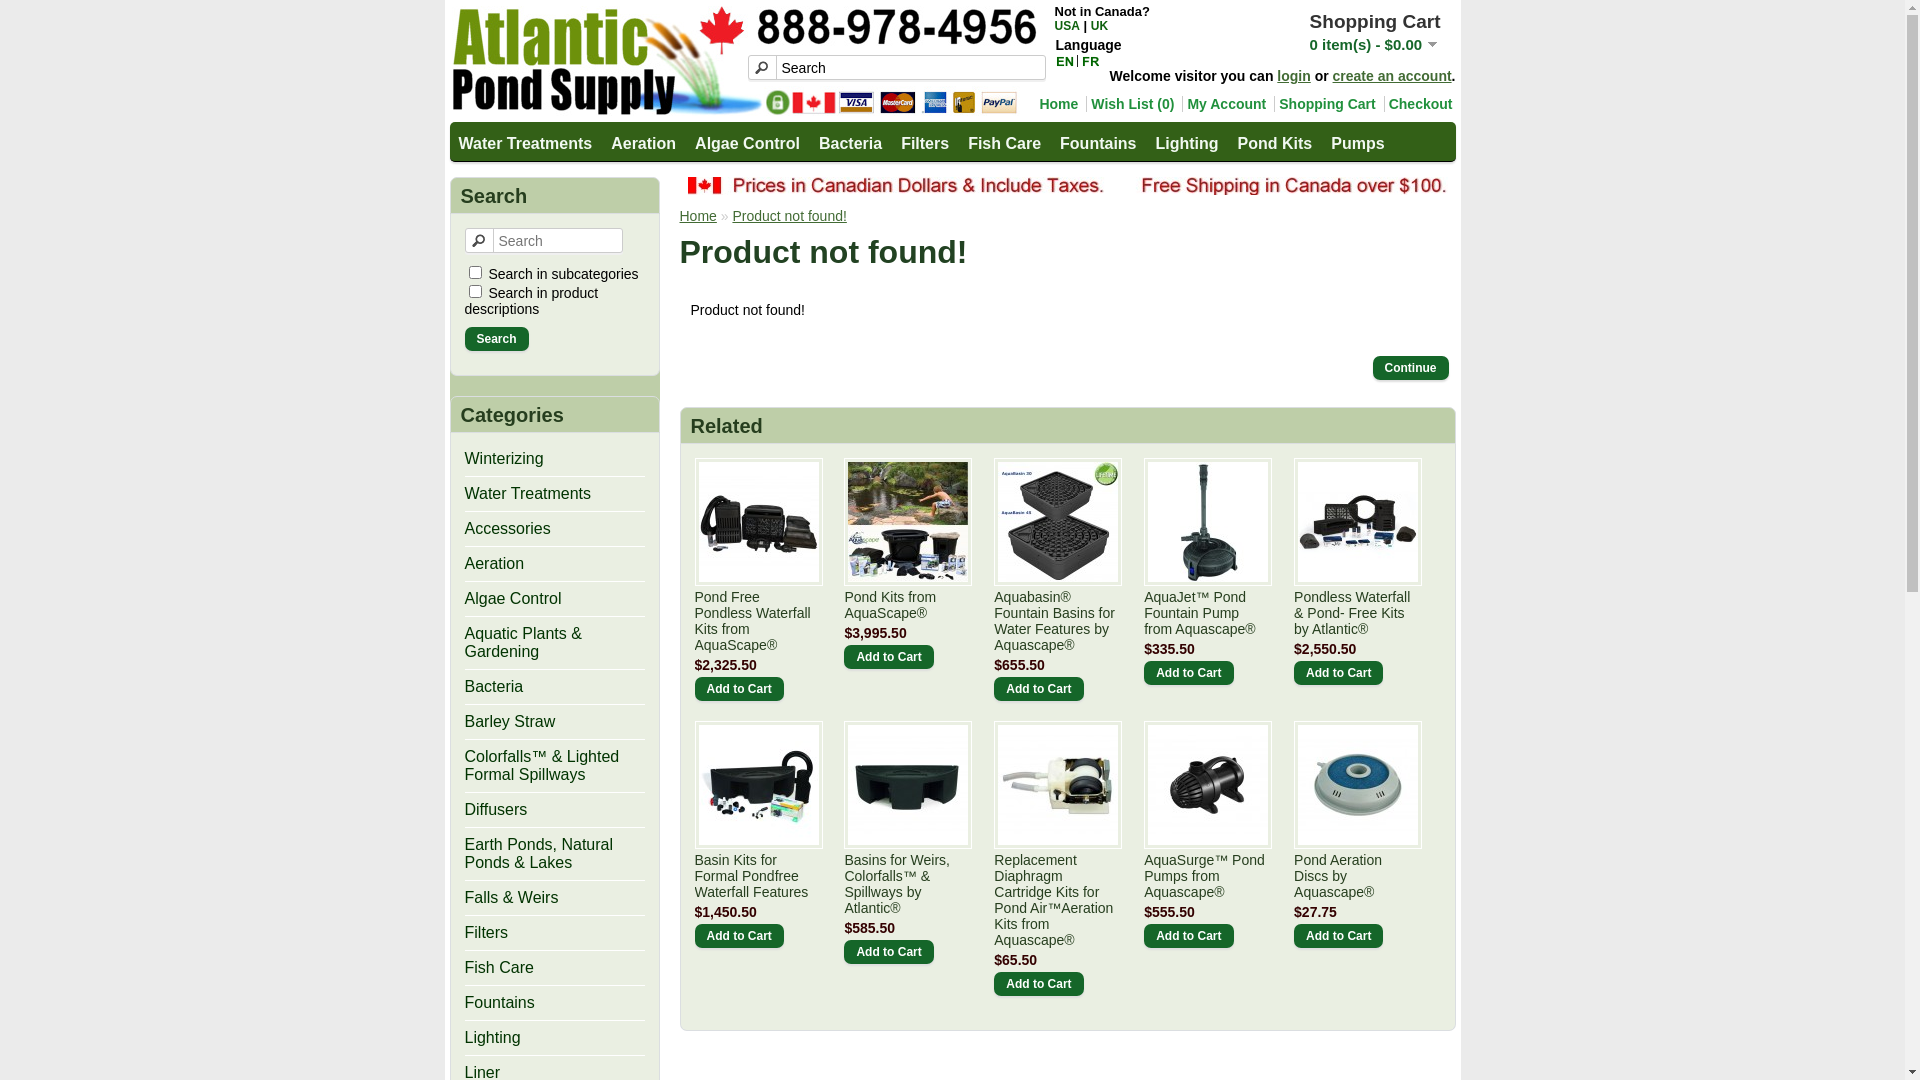  What do you see at coordinates (1056, 104) in the screenshot?
I see `Home` at bounding box center [1056, 104].